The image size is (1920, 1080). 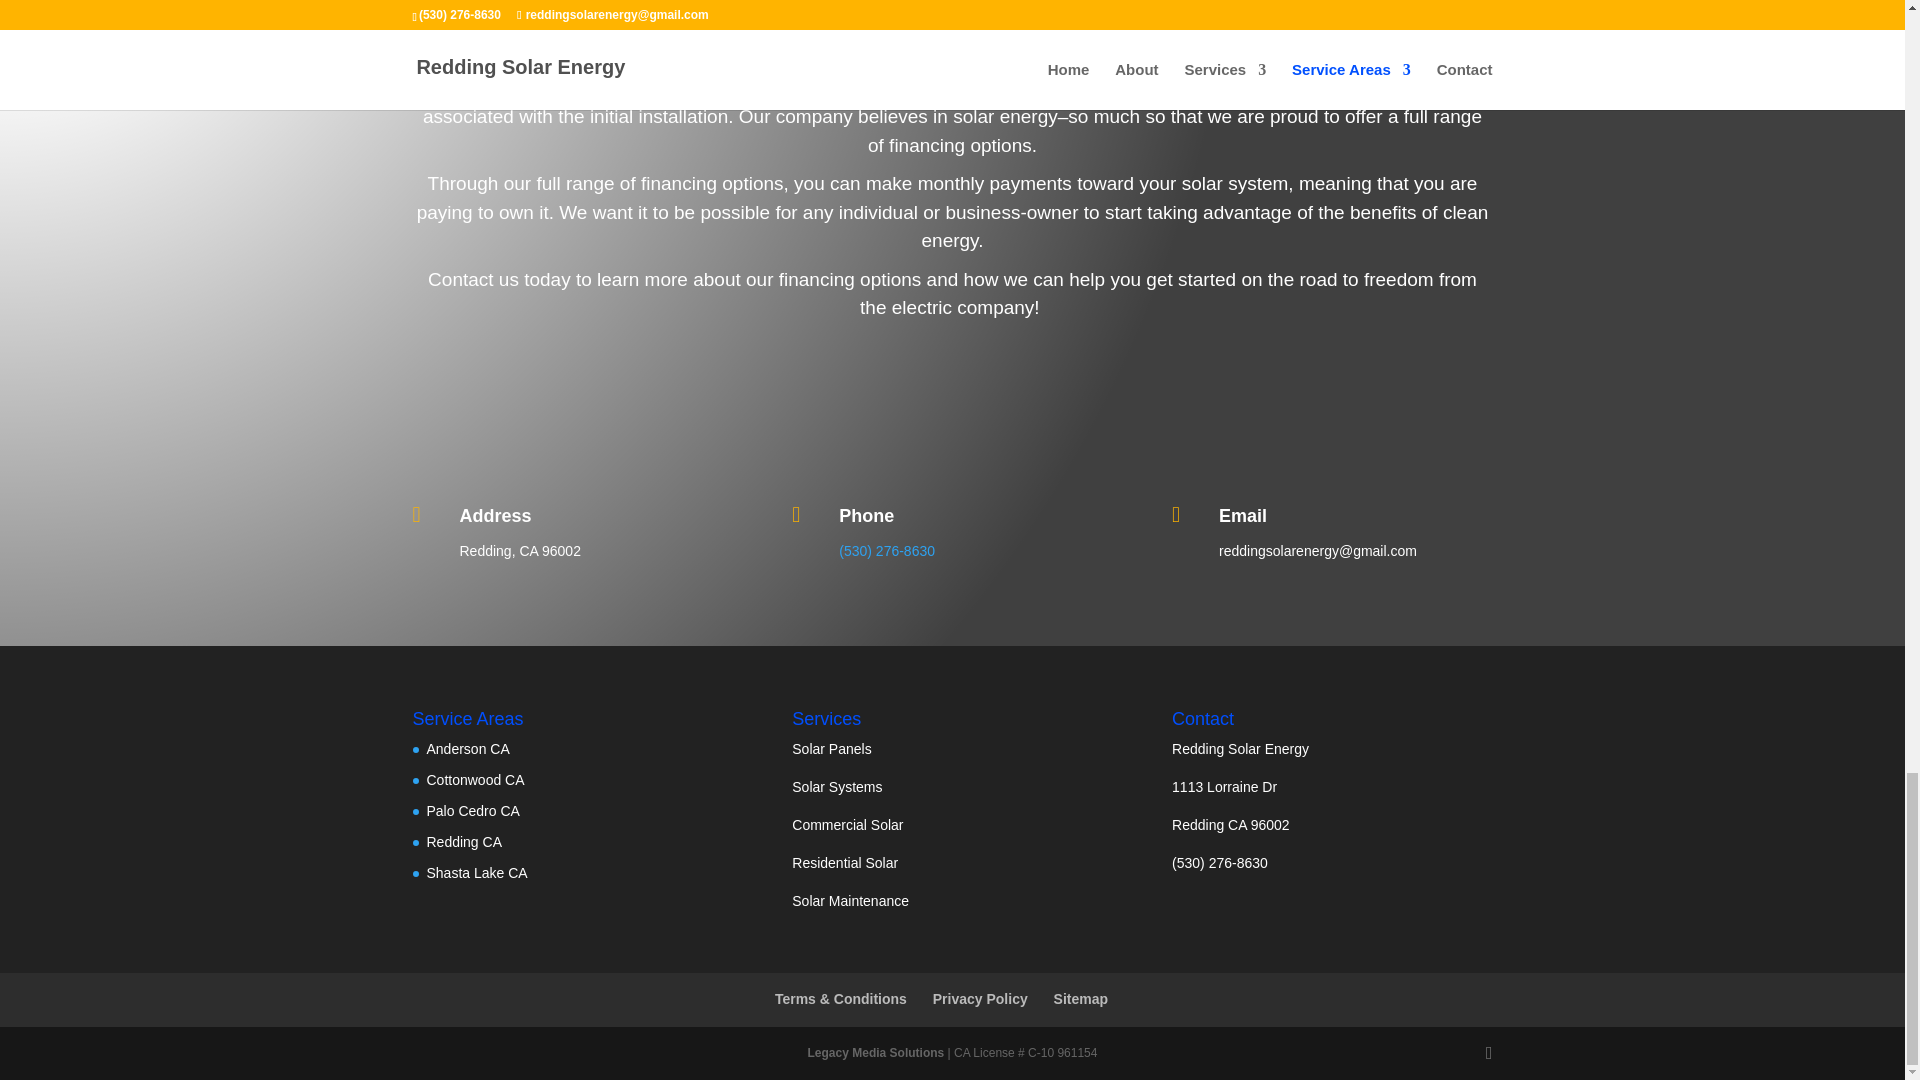 What do you see at coordinates (846, 824) in the screenshot?
I see `Commercial Solar` at bounding box center [846, 824].